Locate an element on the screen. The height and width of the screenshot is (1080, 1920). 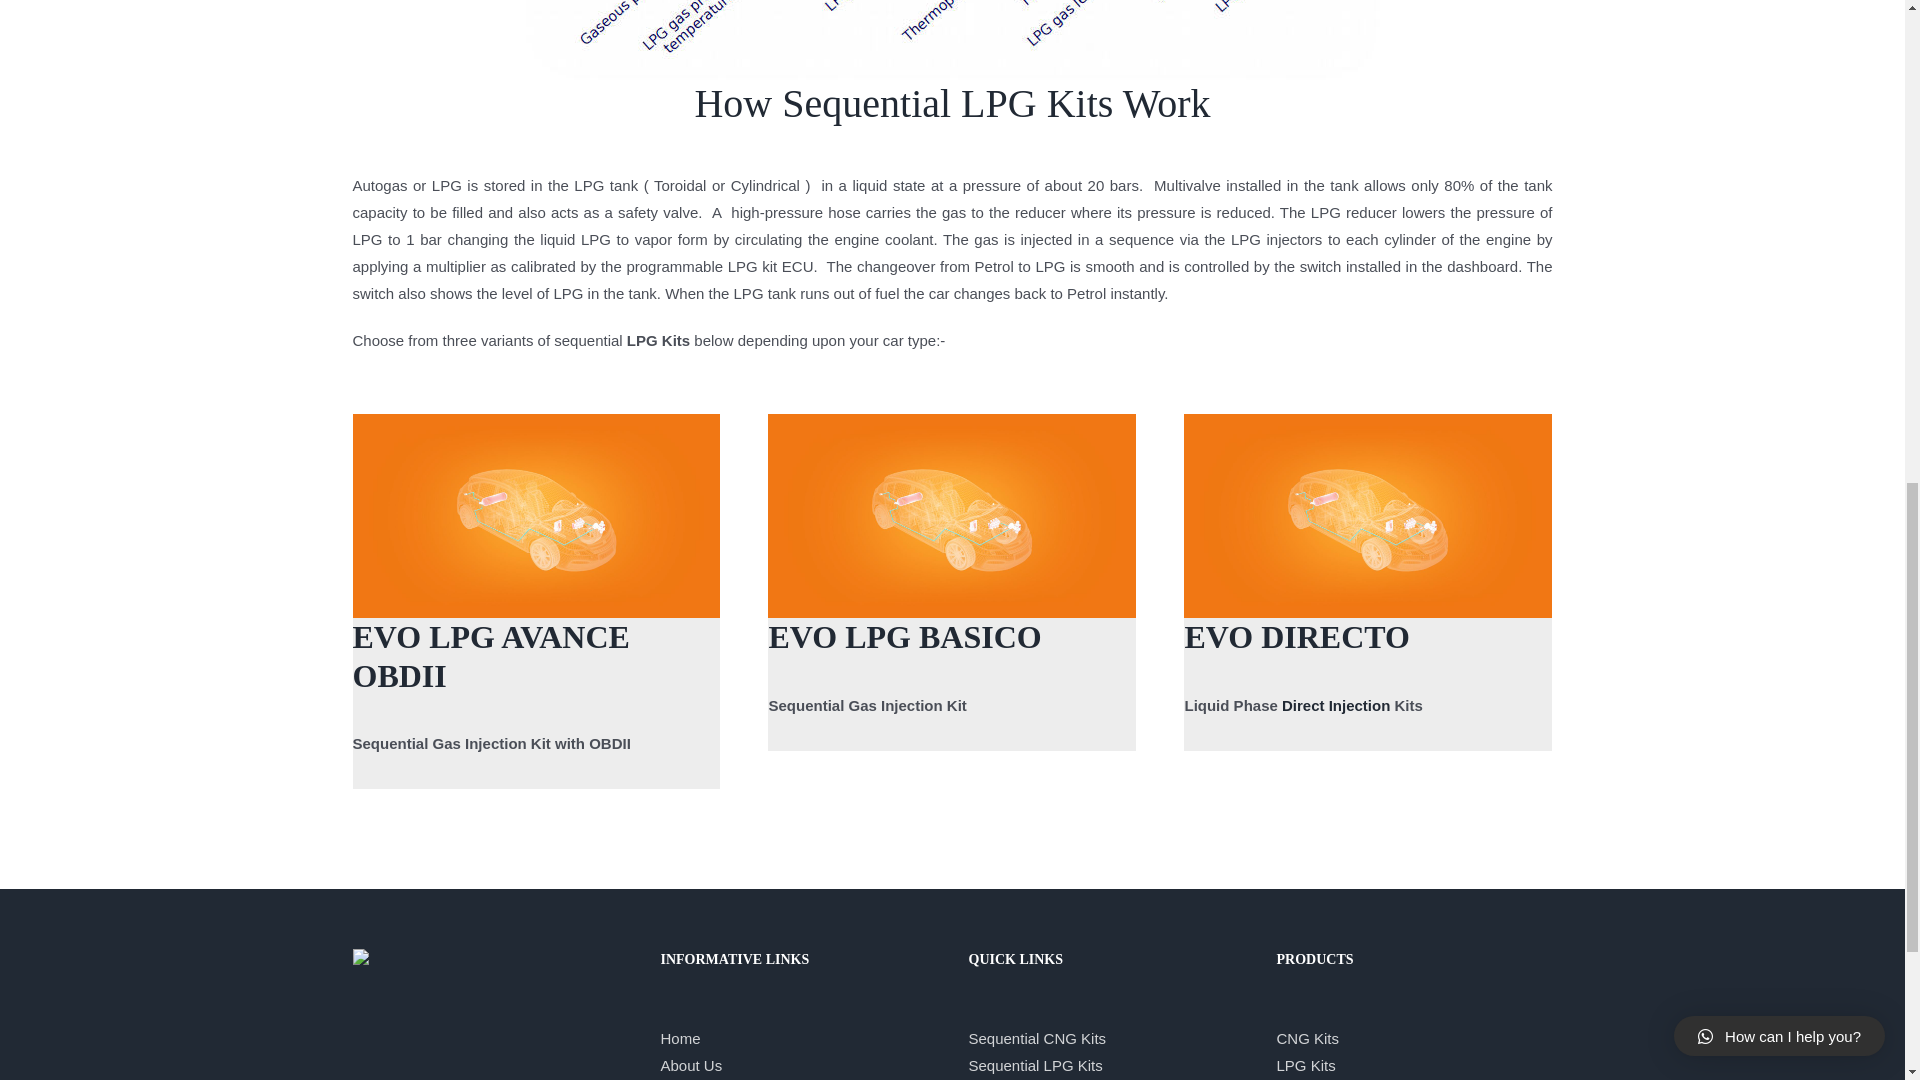
About Us is located at coordinates (690, 1065).